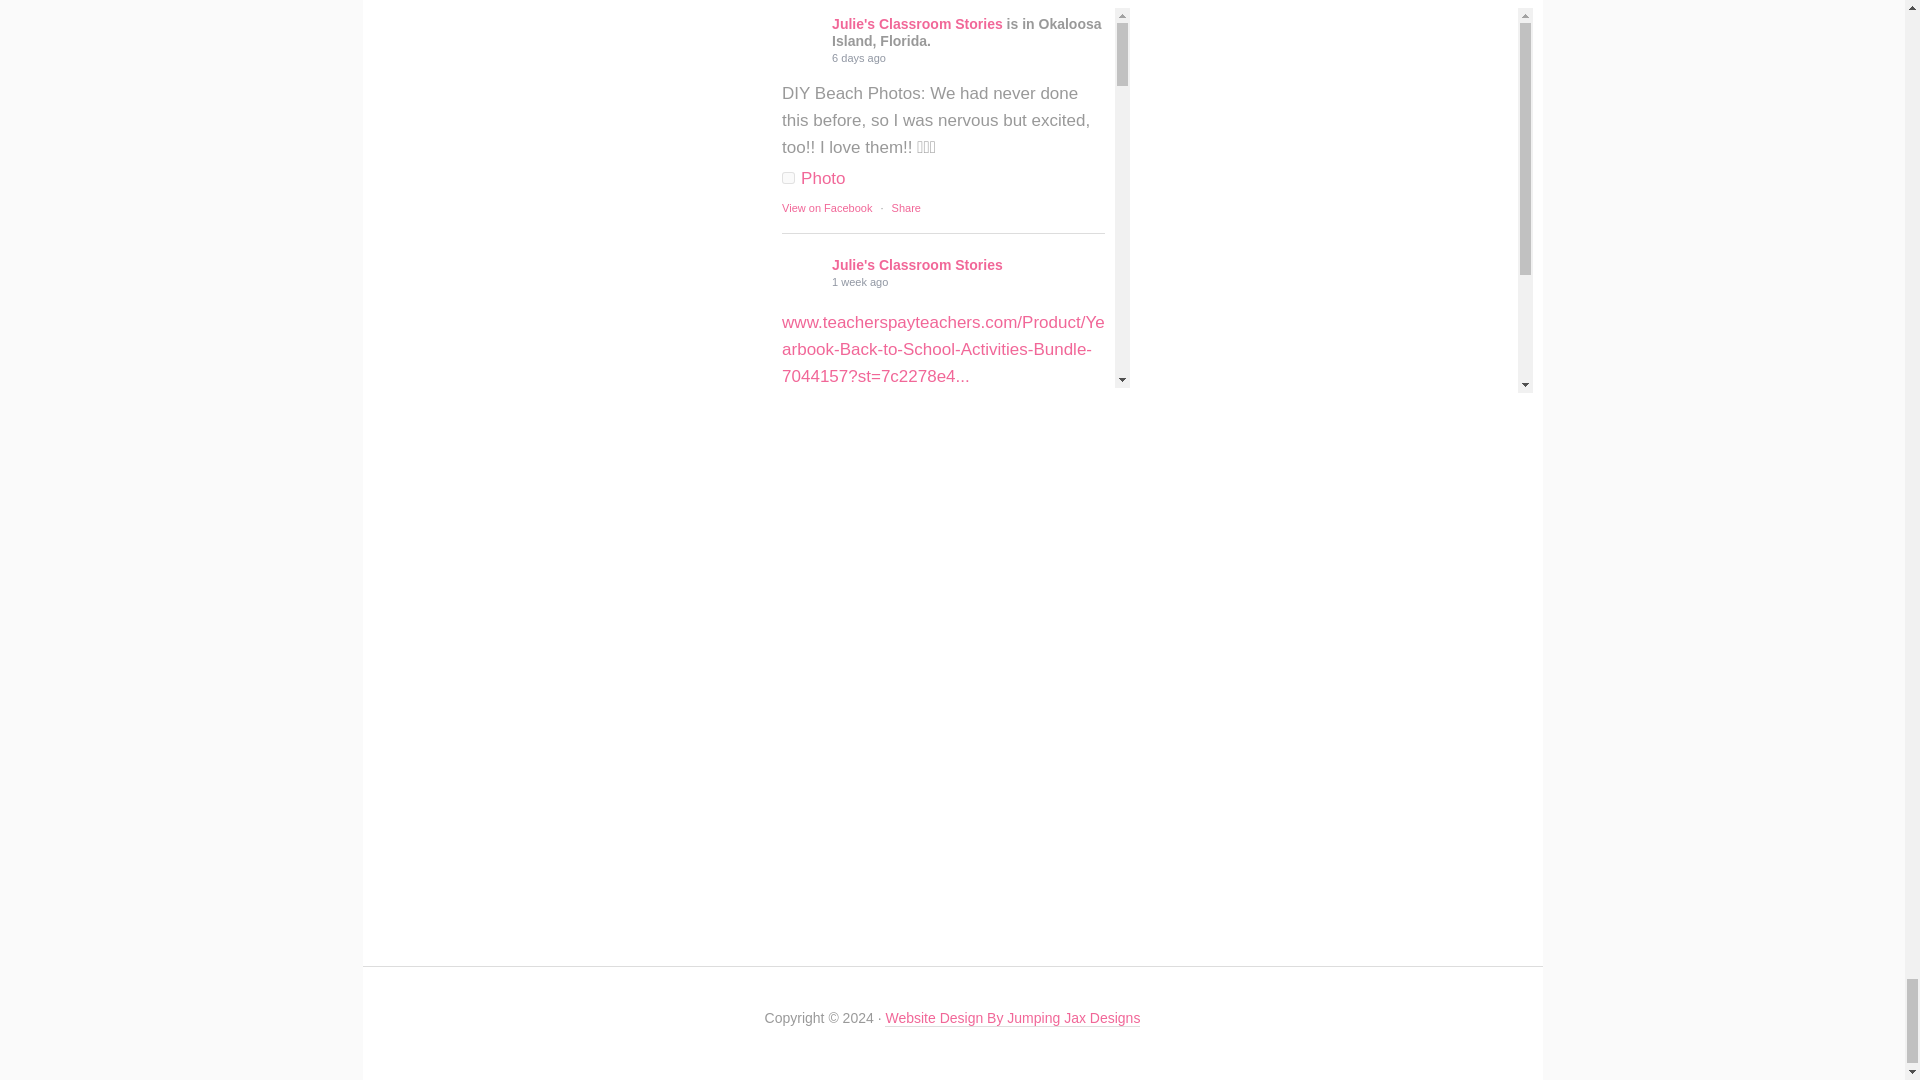 This screenshot has width=1920, height=1080. Describe the element at coordinates (906, 859) in the screenshot. I see `Share` at that location.